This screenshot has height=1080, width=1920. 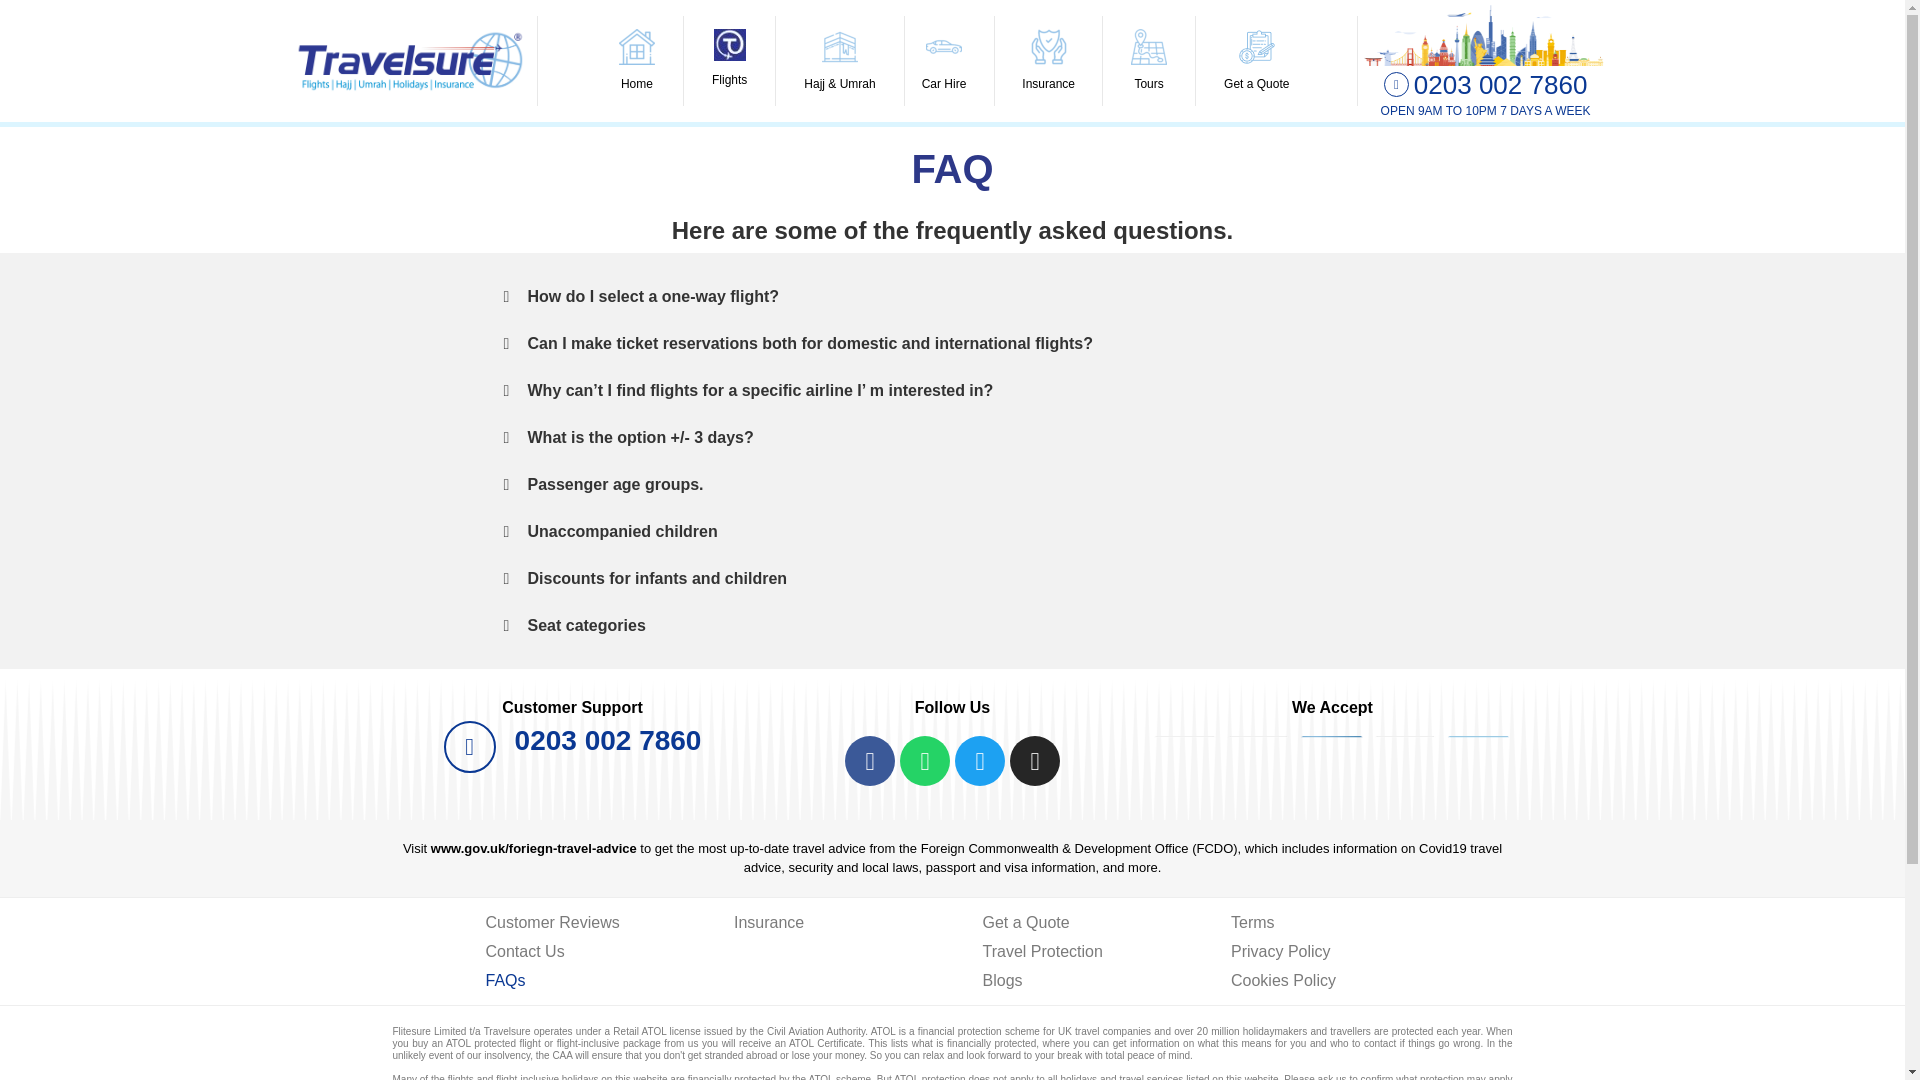 What do you see at coordinates (1500, 85) in the screenshot?
I see `0203 002 7860` at bounding box center [1500, 85].